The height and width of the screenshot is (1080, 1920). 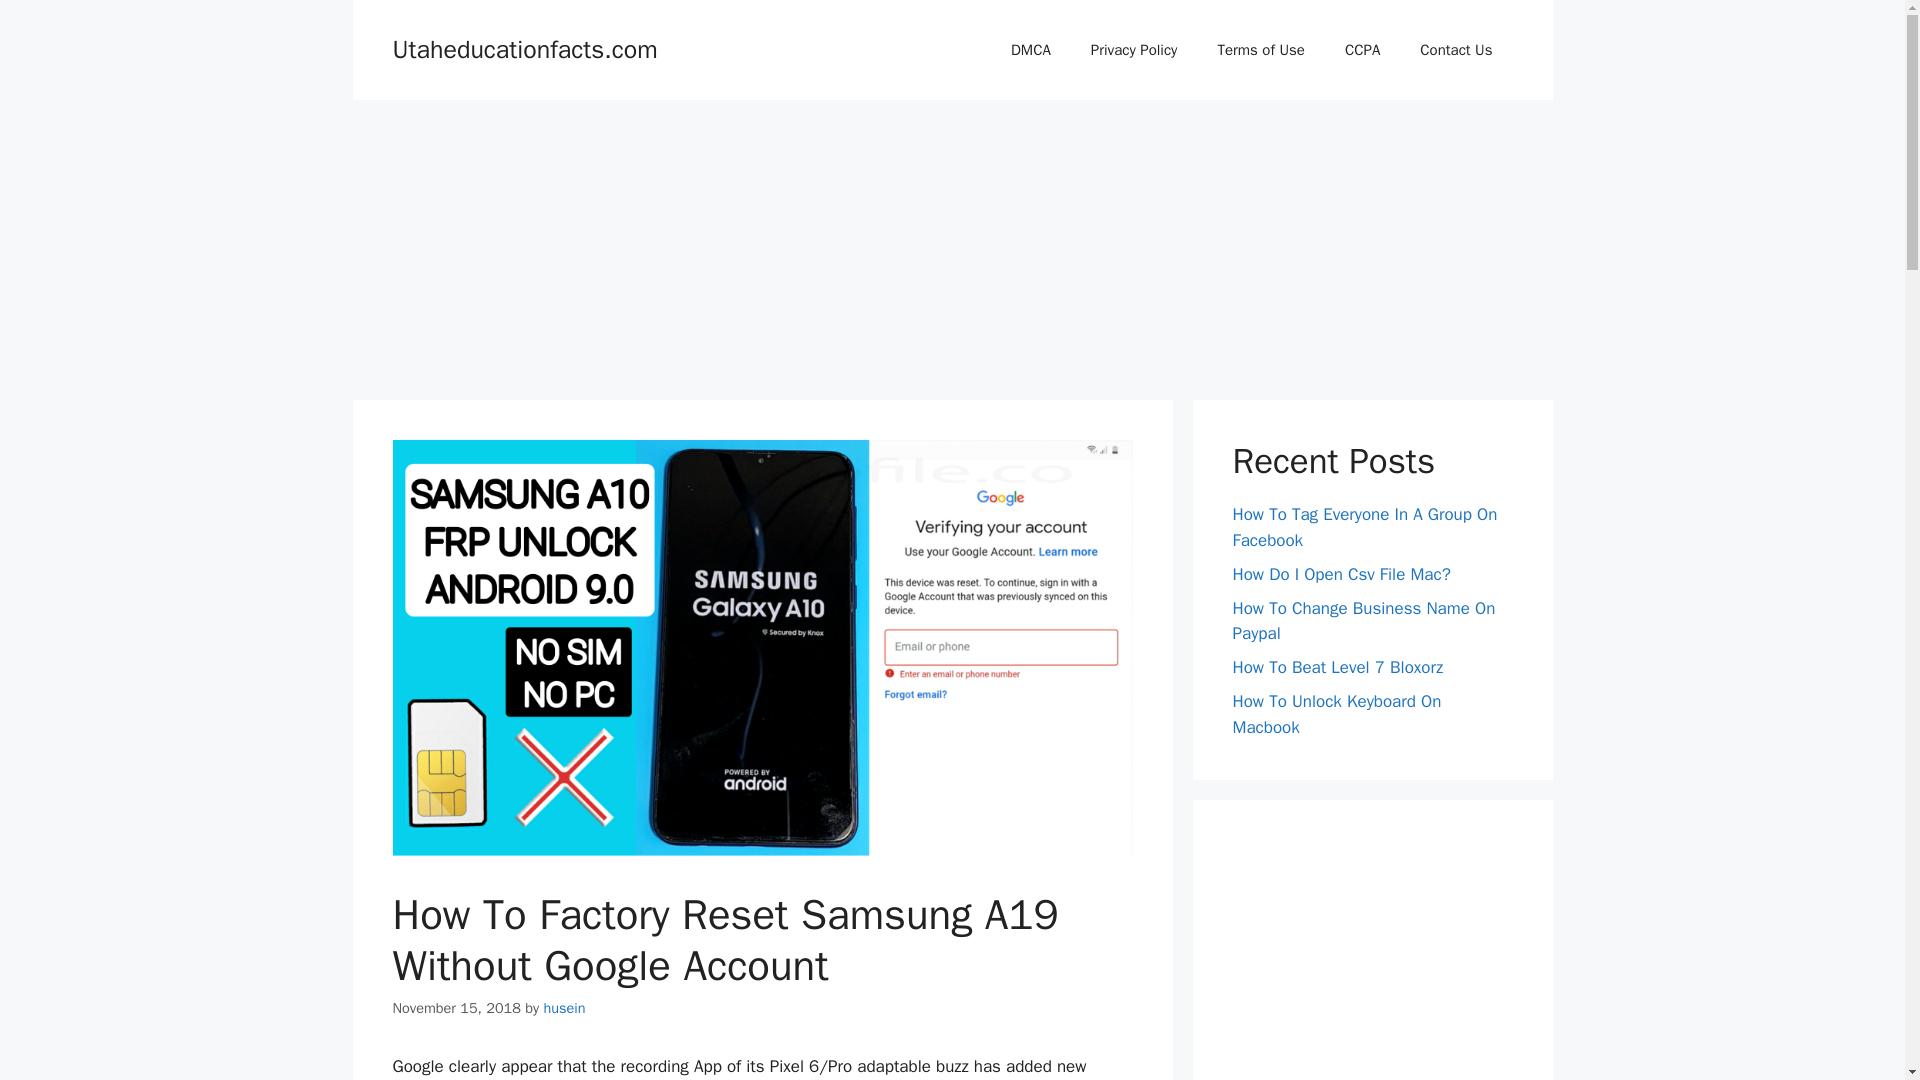 I want to click on husein, so click(x=564, y=1008).